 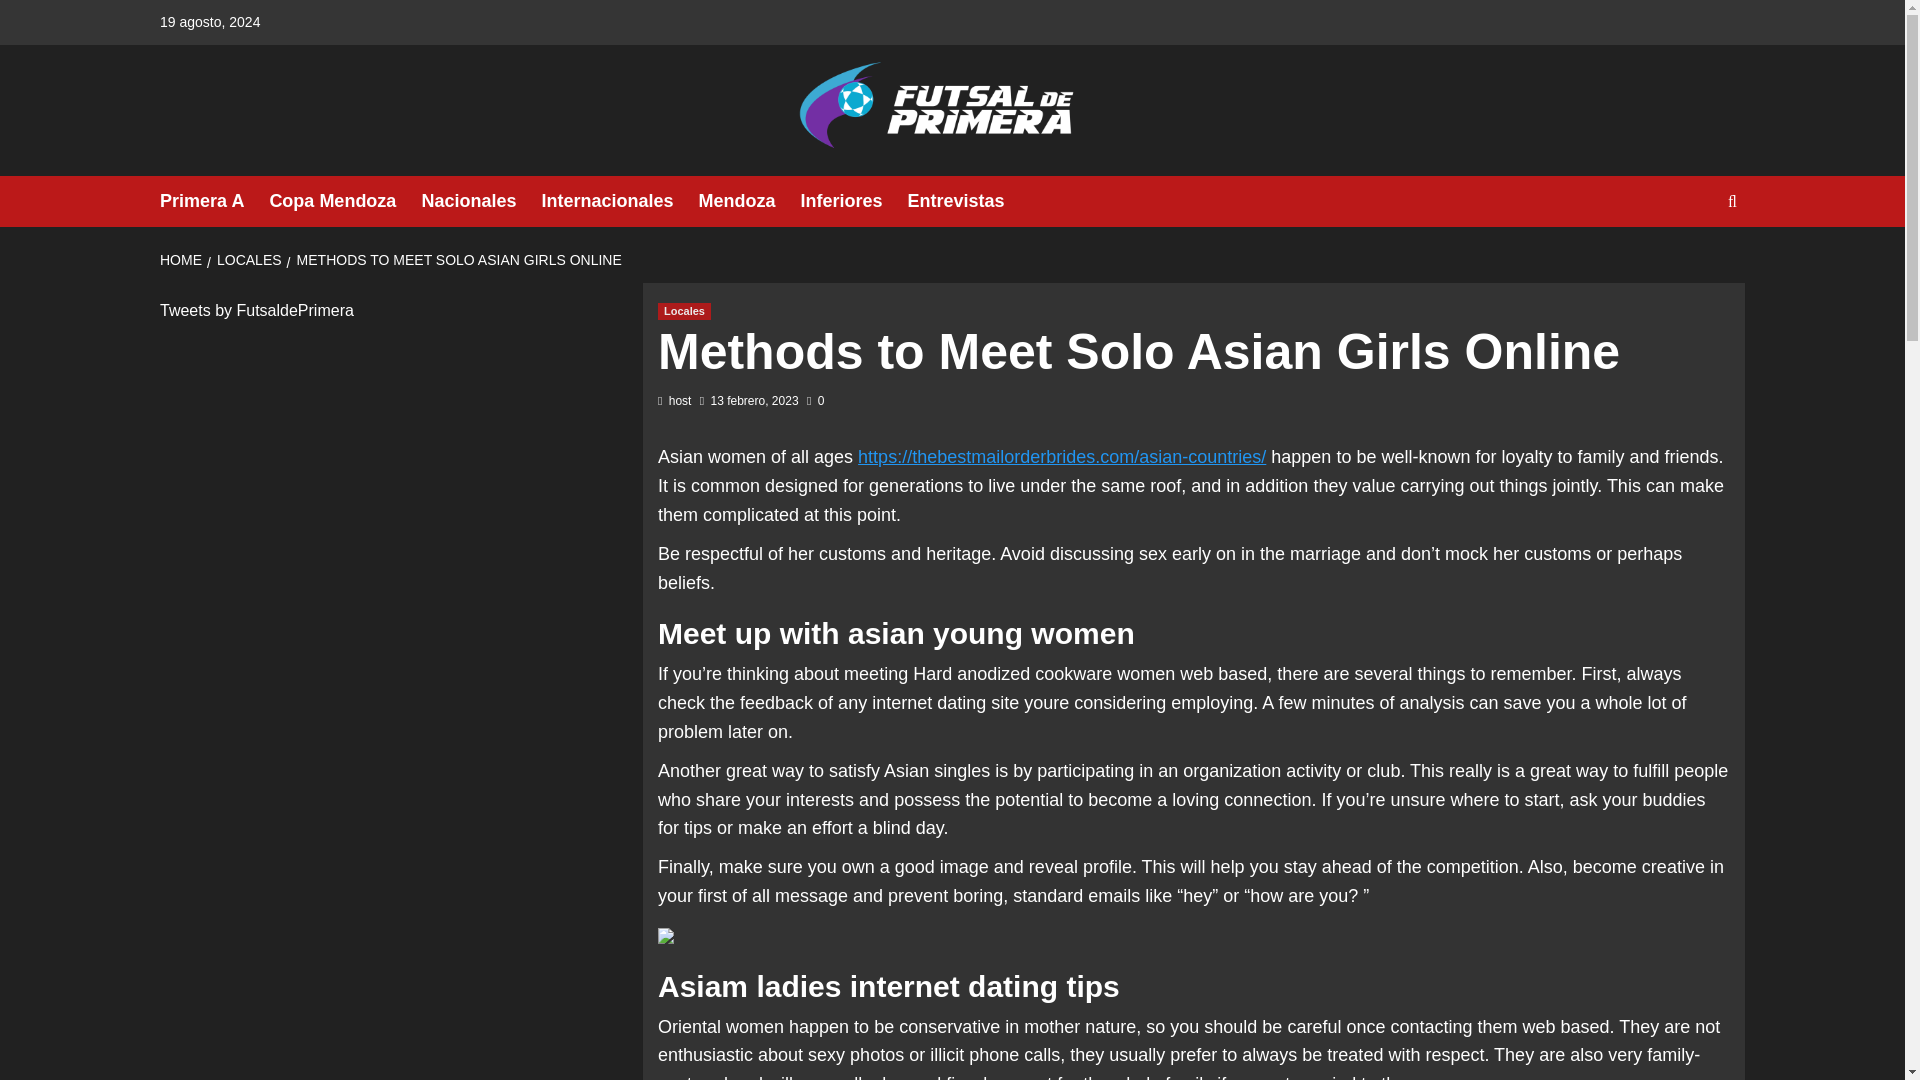 What do you see at coordinates (246, 259) in the screenshot?
I see `LOCALES` at bounding box center [246, 259].